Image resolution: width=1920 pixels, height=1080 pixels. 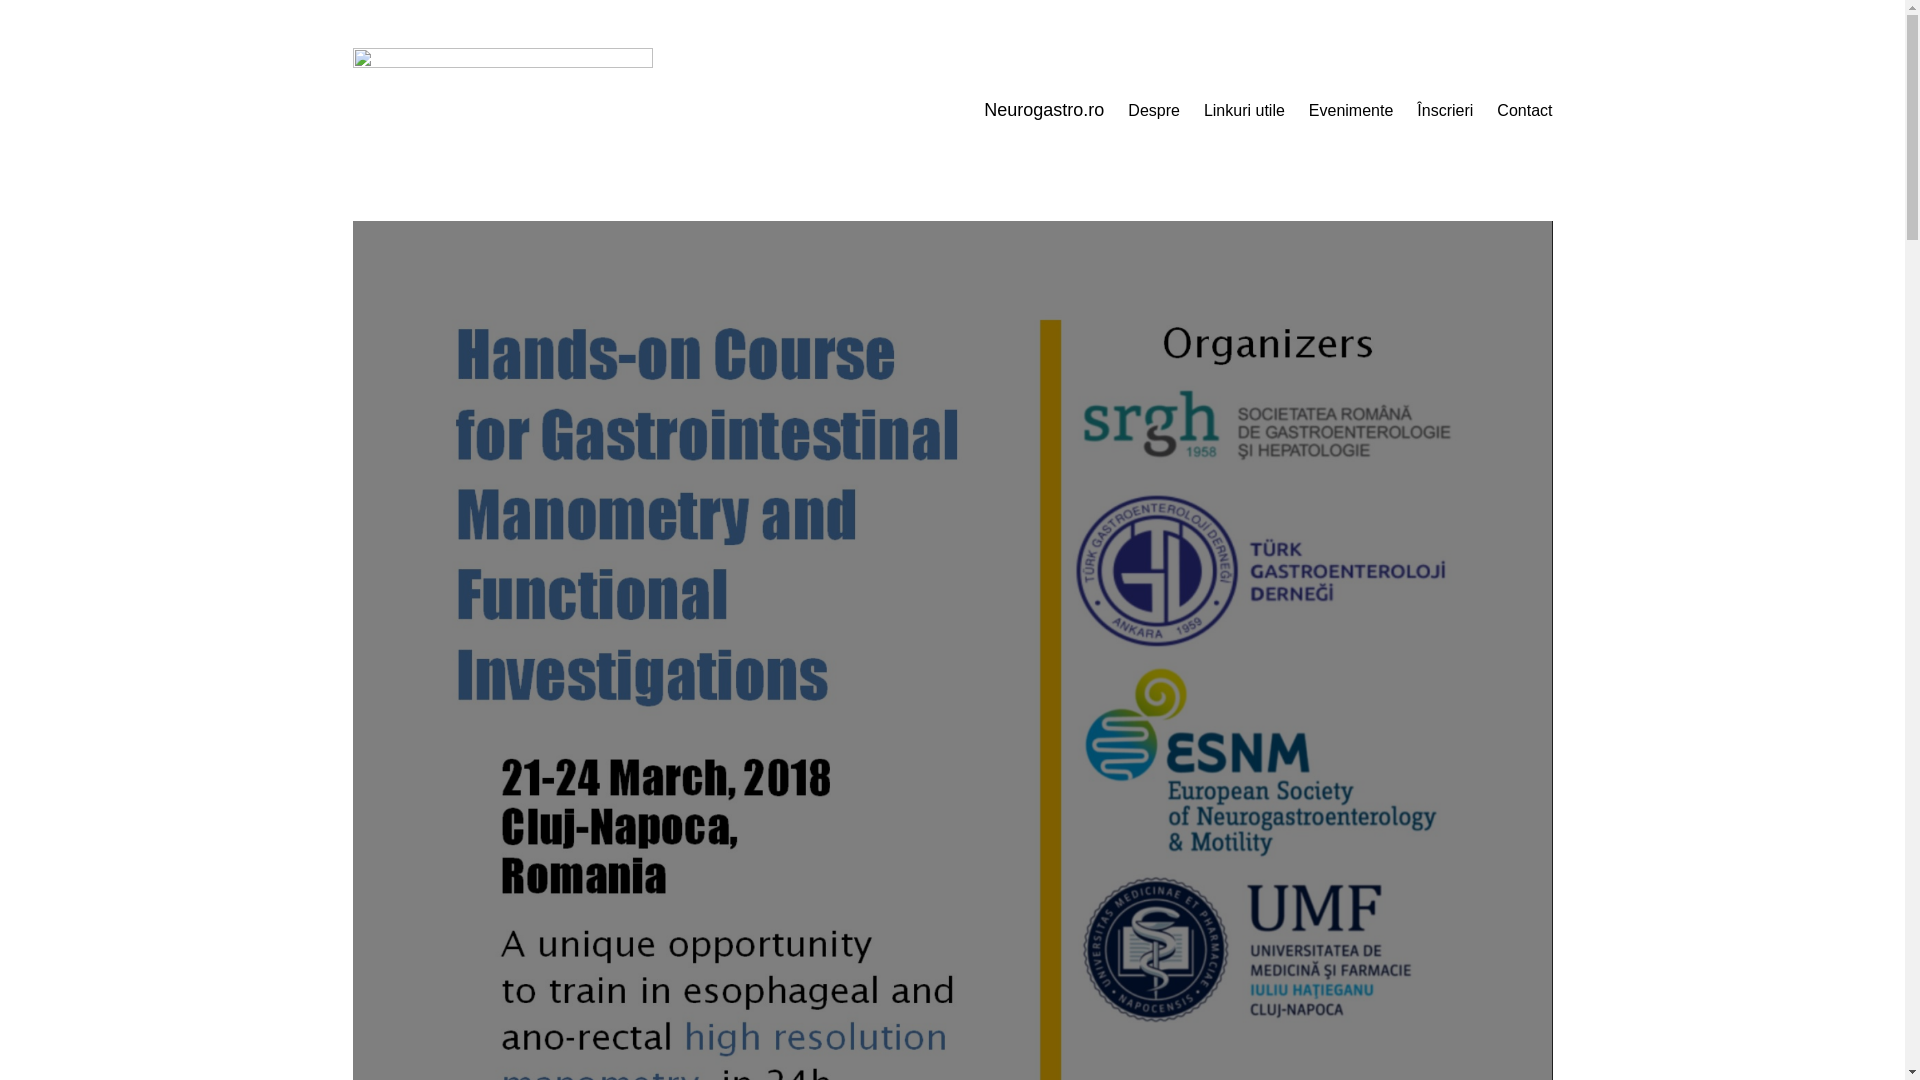 I want to click on Despre, so click(x=1154, y=111).